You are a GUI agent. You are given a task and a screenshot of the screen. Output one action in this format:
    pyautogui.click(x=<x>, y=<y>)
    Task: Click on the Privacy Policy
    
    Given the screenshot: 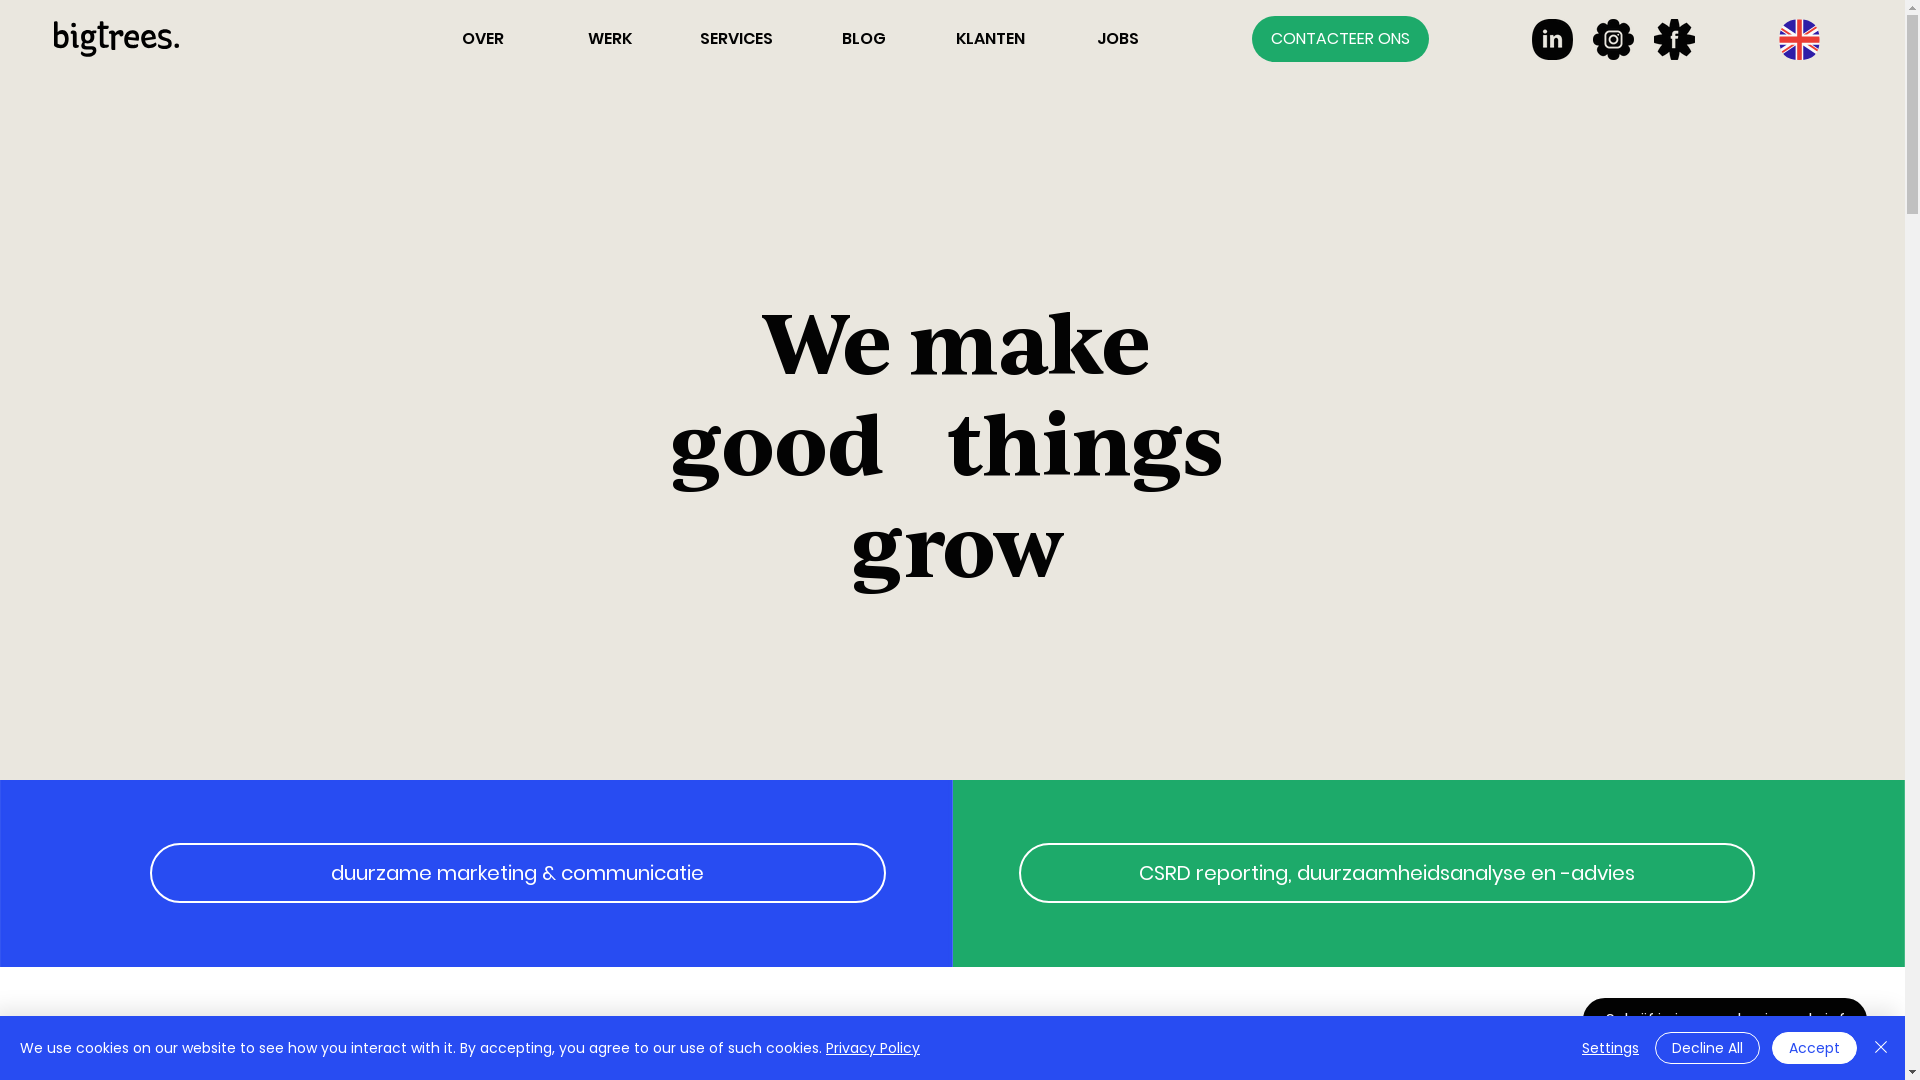 What is the action you would take?
    pyautogui.click(x=873, y=1048)
    